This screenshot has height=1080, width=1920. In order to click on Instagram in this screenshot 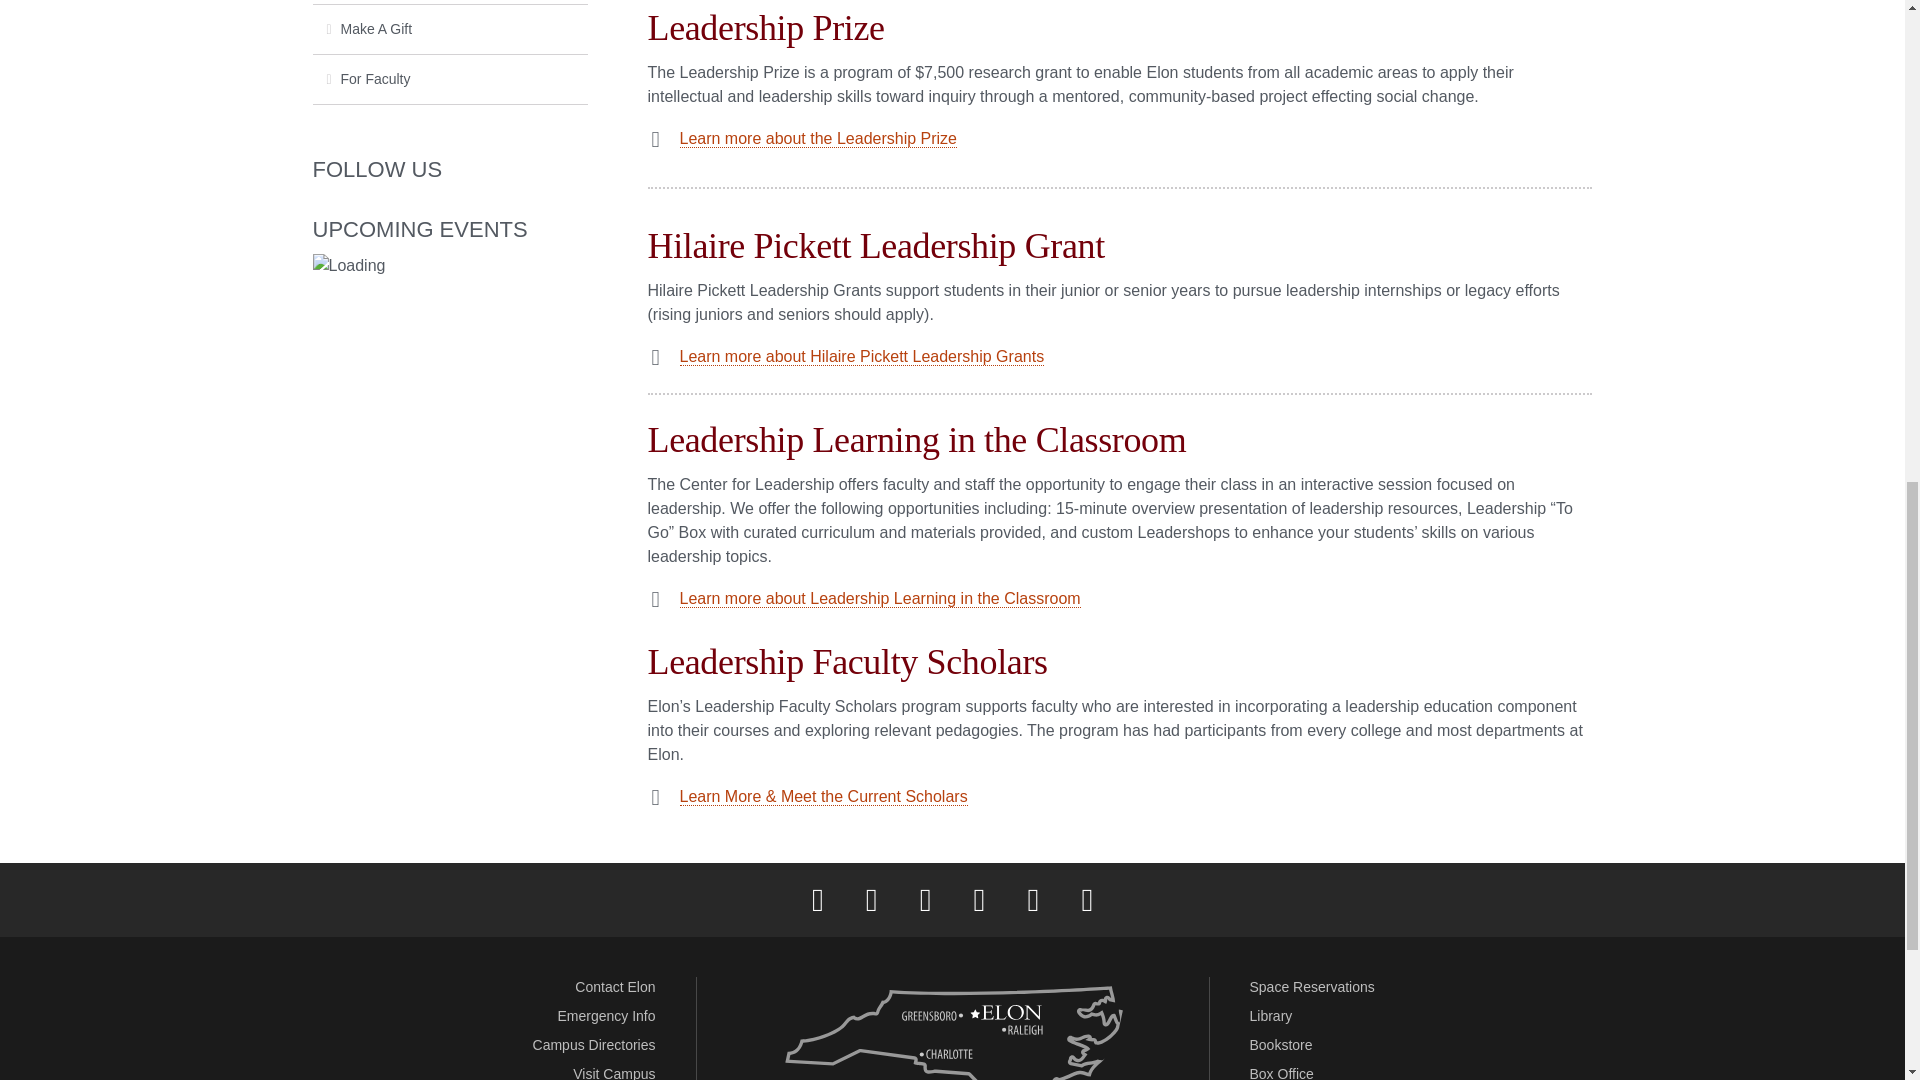, I will do `click(925, 899)`.